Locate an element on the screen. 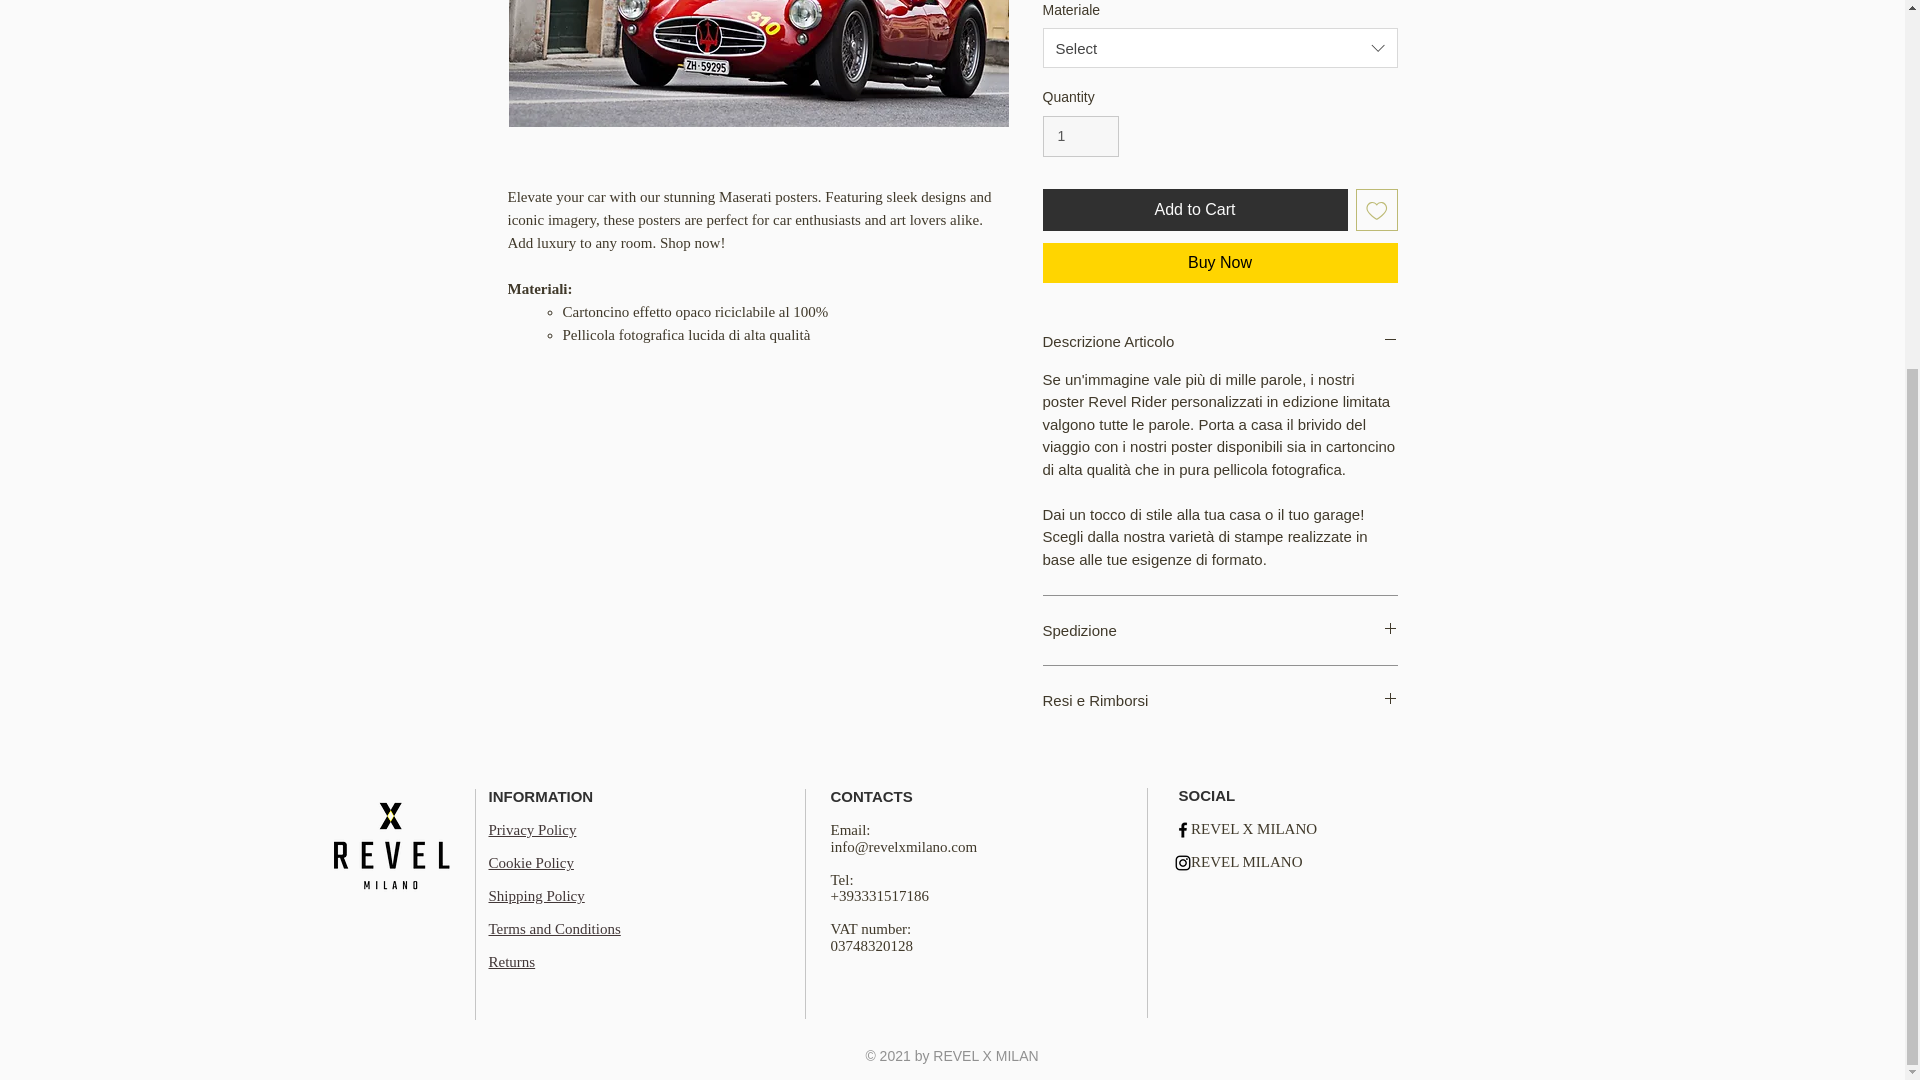  REVEL X MILANO is located at coordinates (1254, 828).